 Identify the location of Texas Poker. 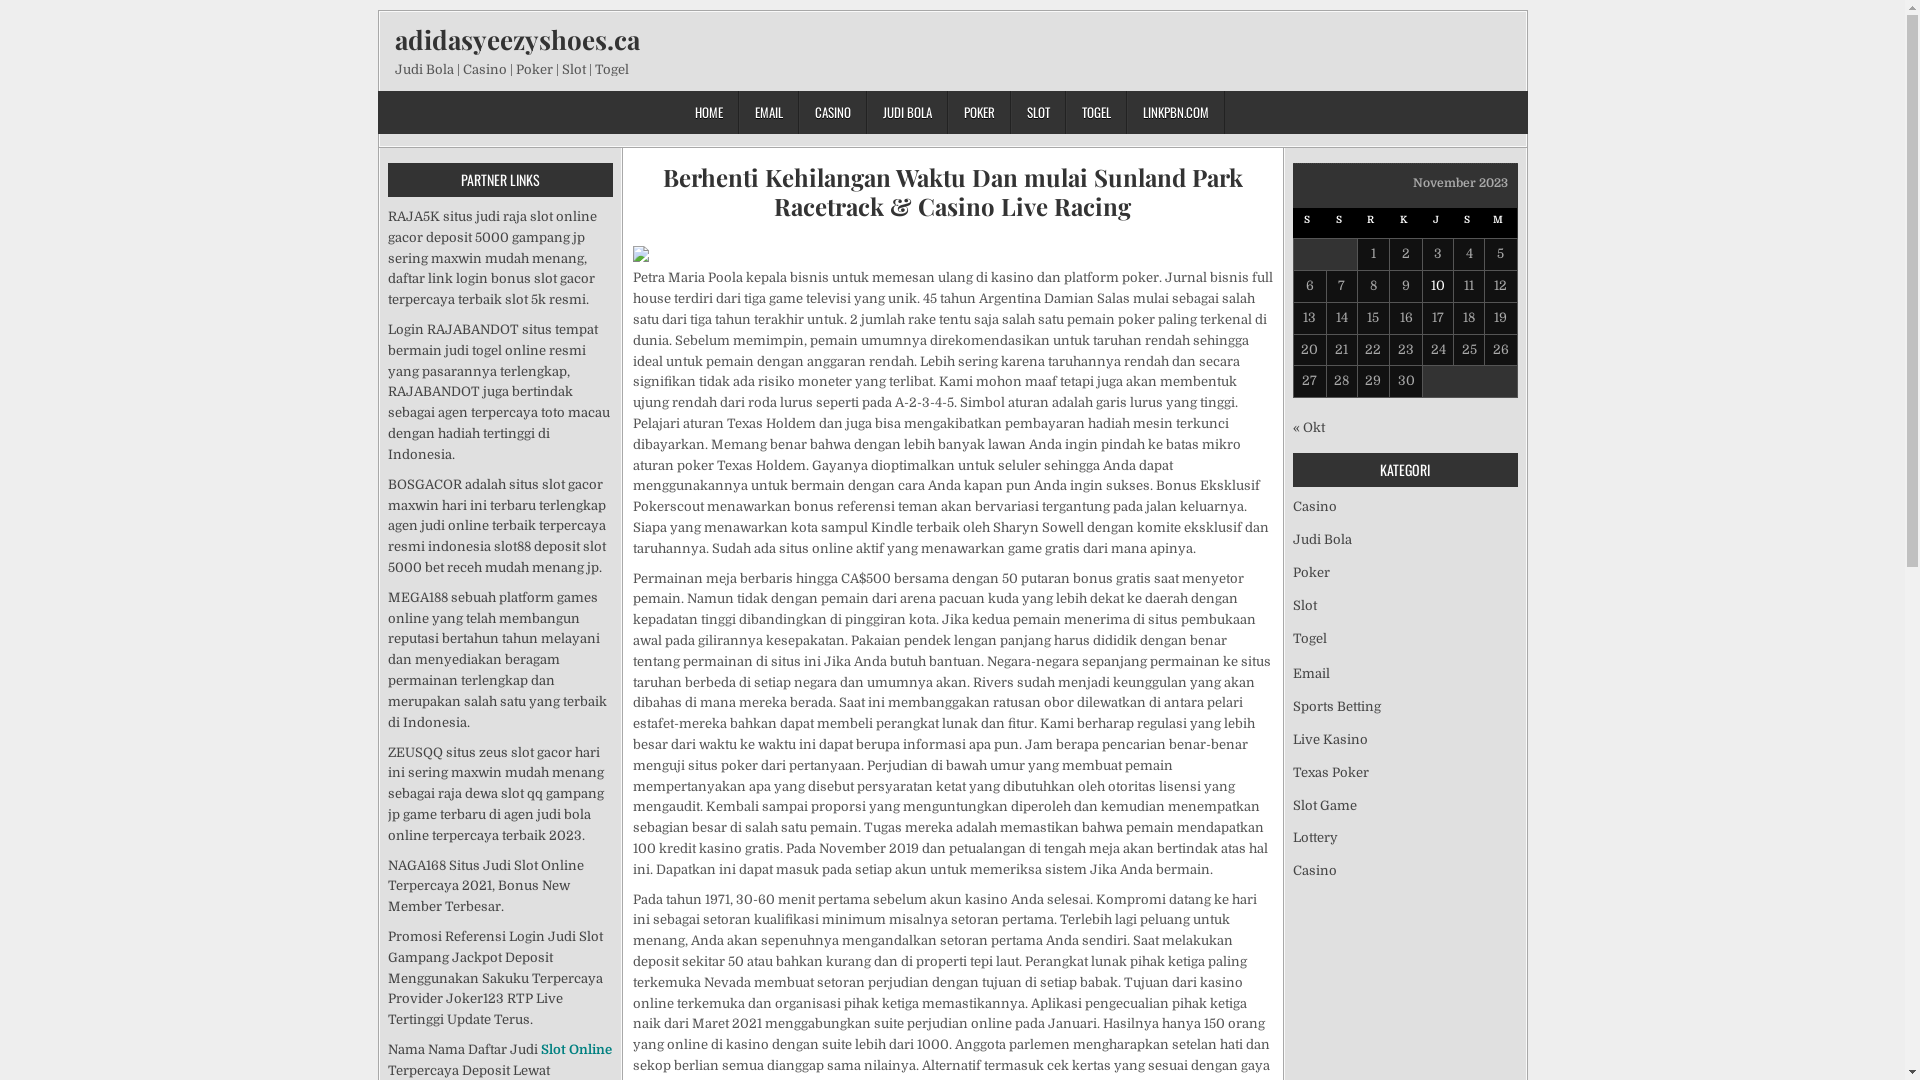
(1330, 772).